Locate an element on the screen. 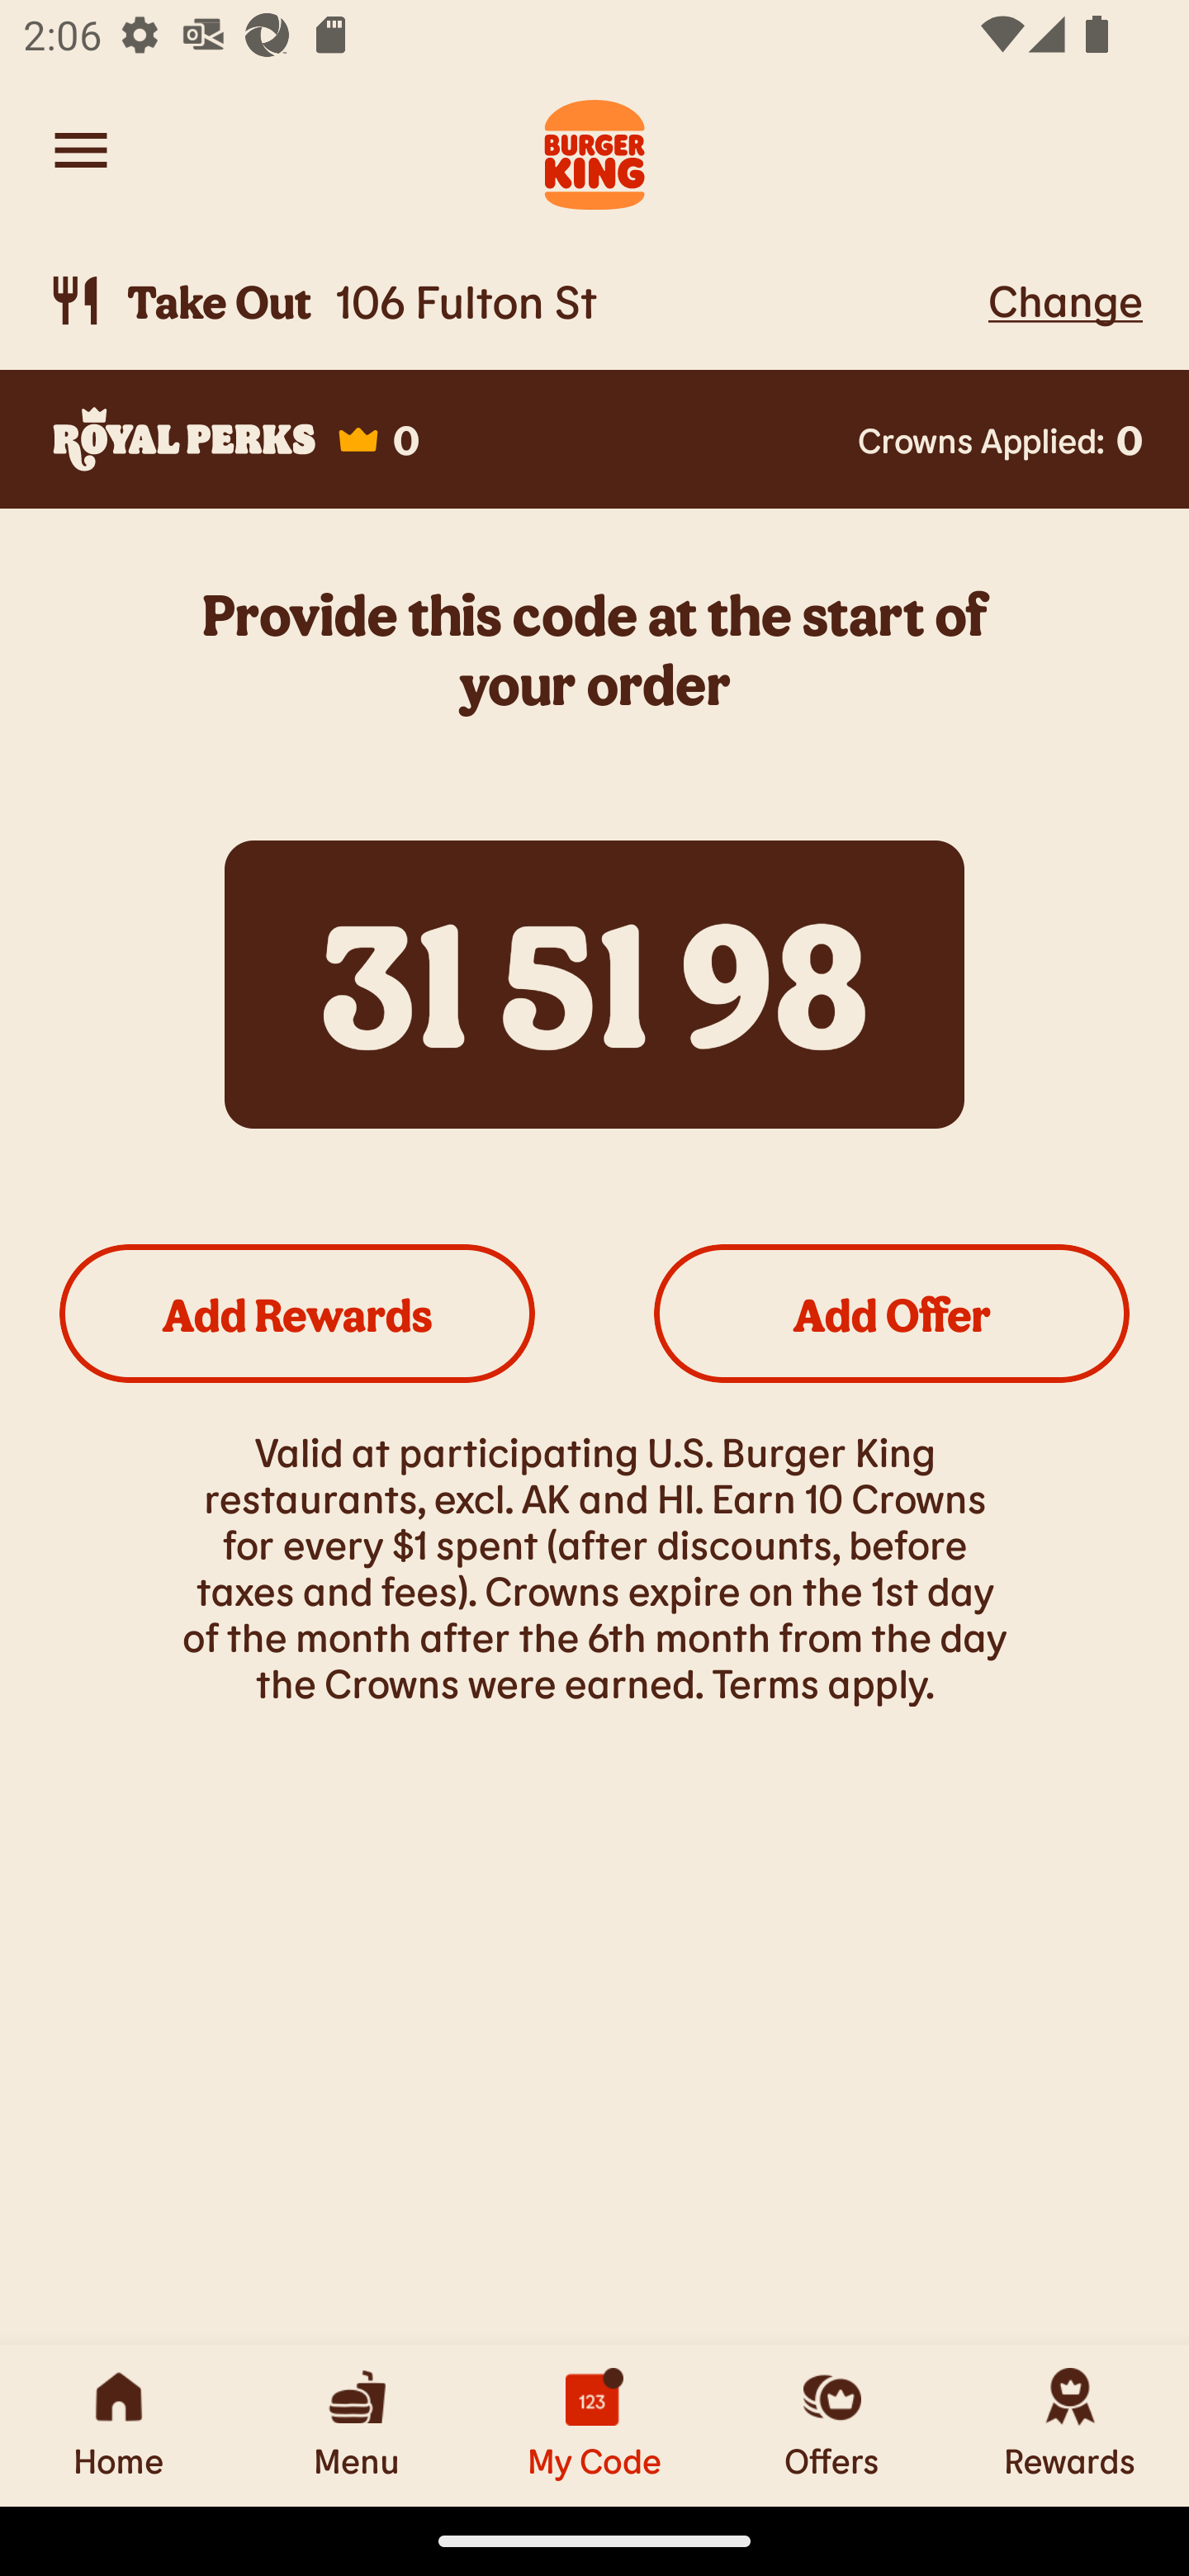 The image size is (1189, 2576). Rewards is located at coordinates (1070, 2425).